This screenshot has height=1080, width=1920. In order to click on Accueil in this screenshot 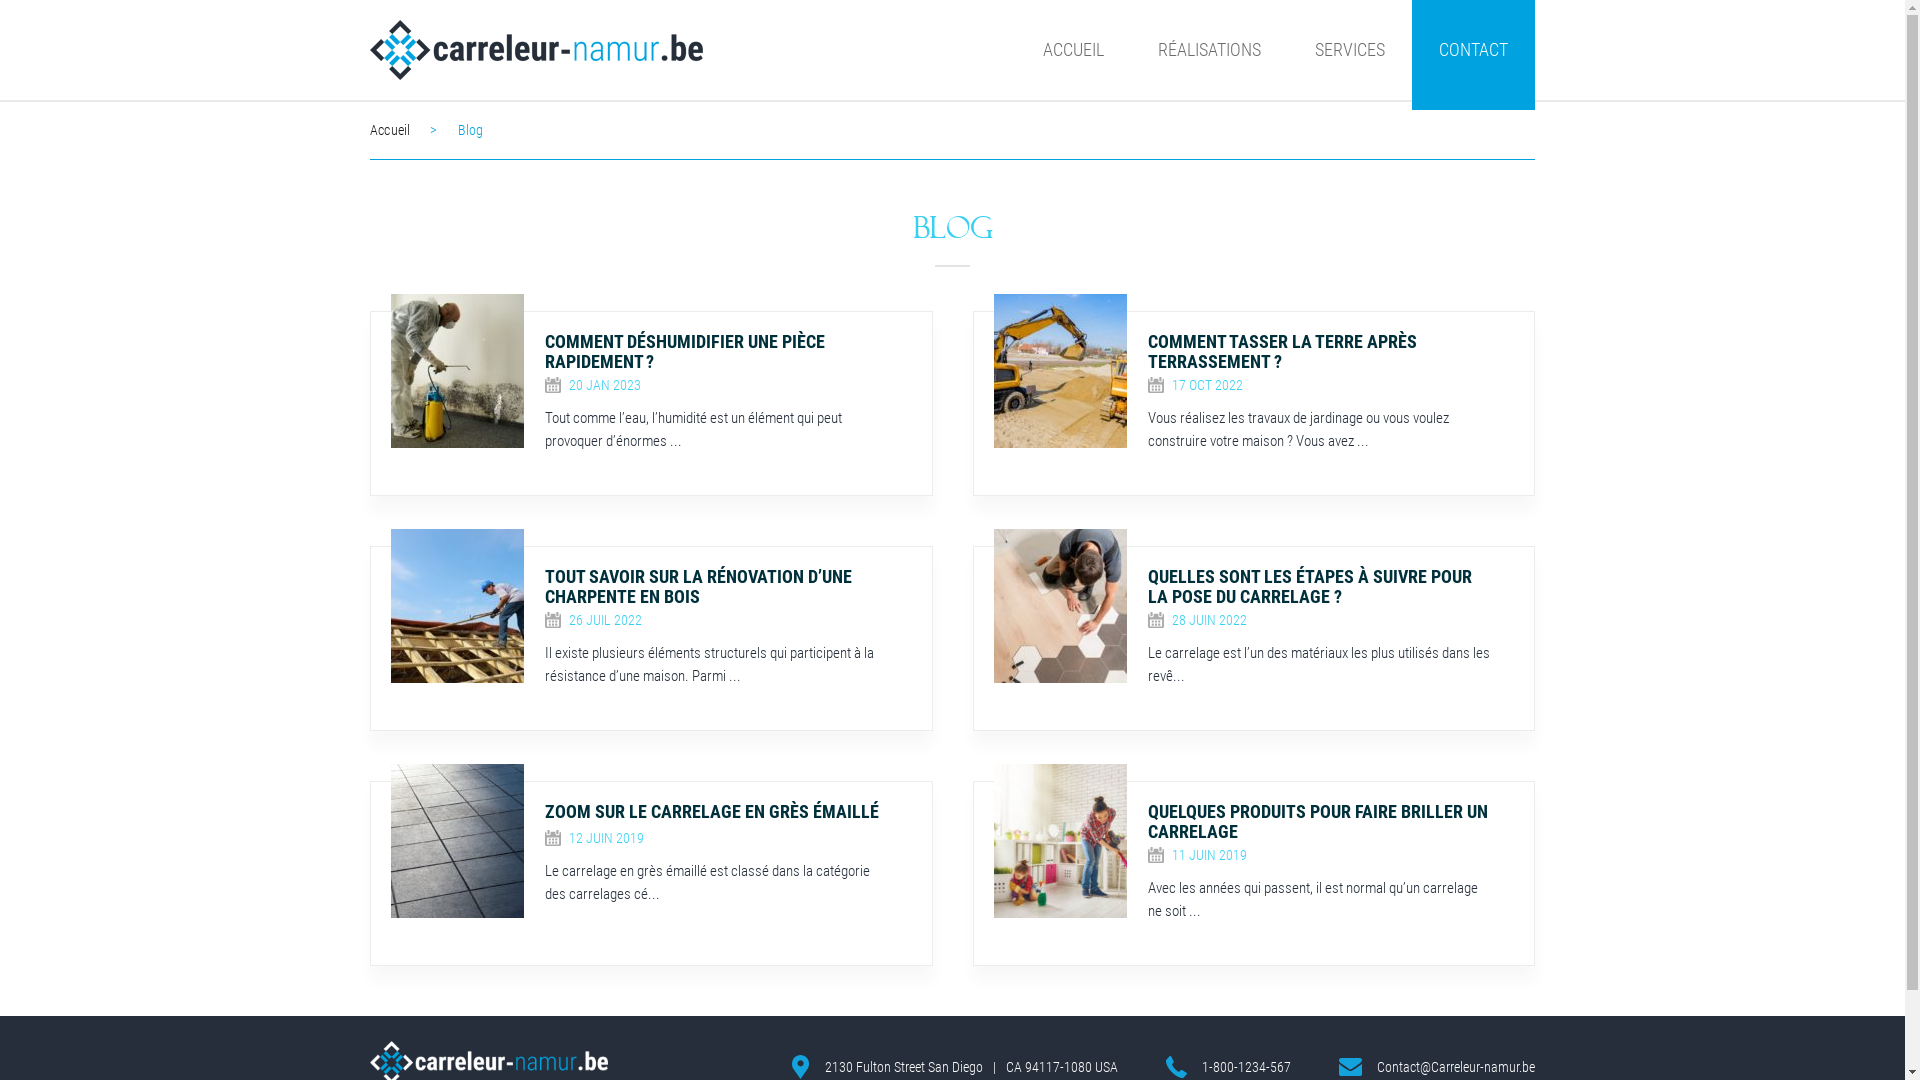, I will do `click(414, 130)`.